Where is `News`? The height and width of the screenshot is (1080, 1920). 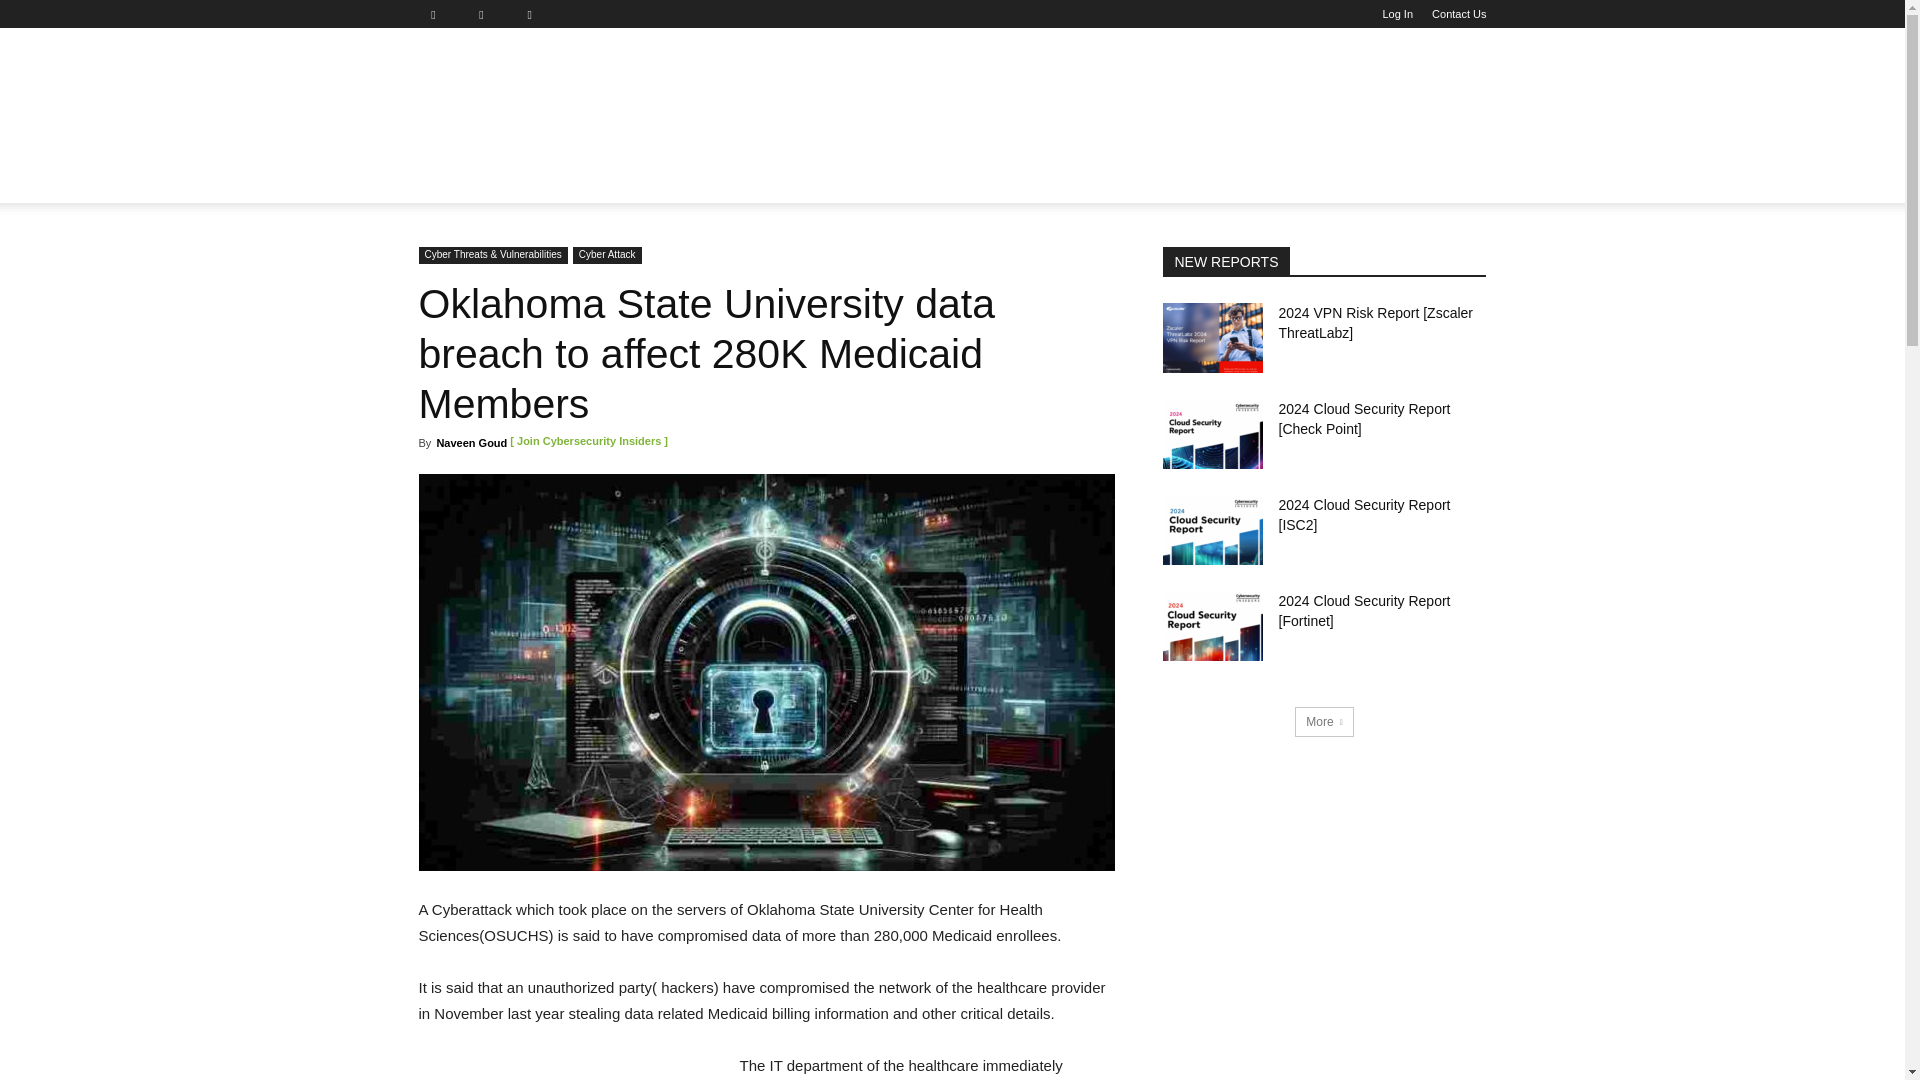 News is located at coordinates (452, 179).